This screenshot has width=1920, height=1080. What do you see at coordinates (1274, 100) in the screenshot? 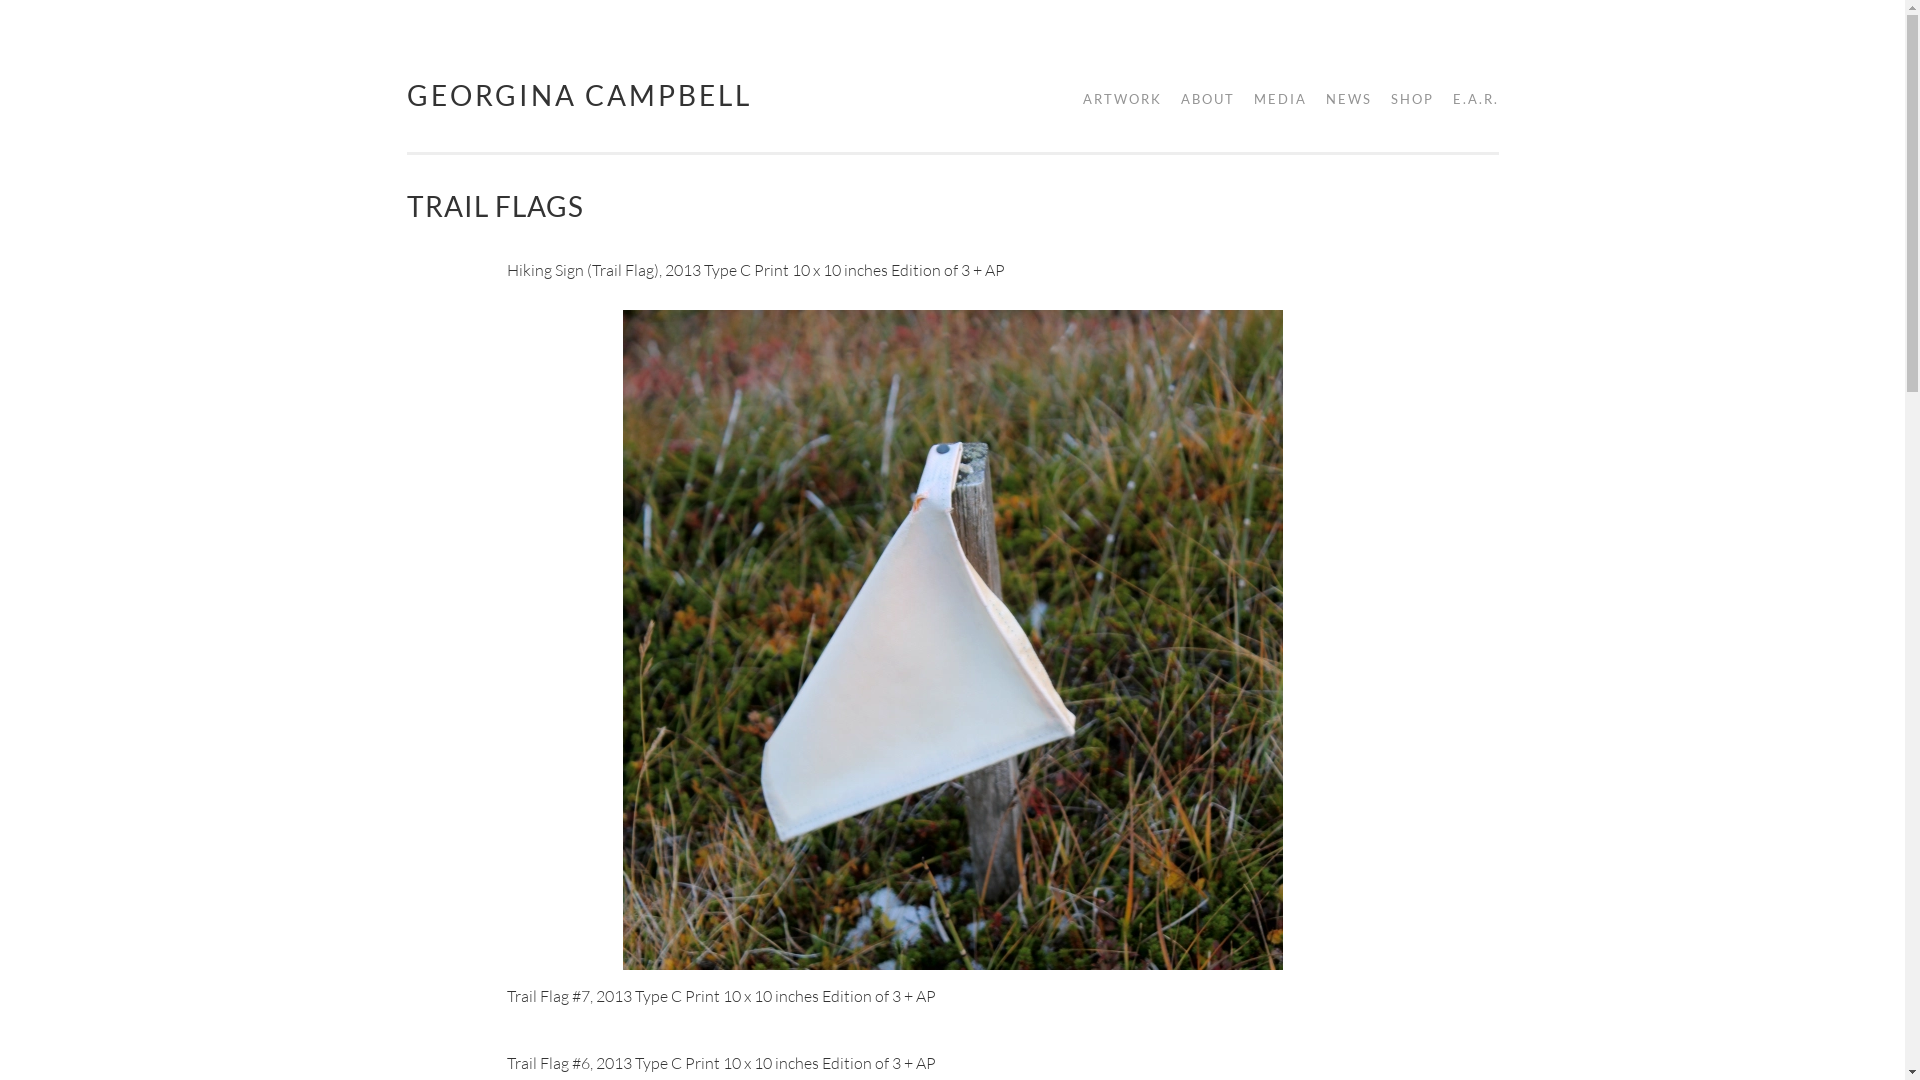
I see `MEDIA` at bounding box center [1274, 100].